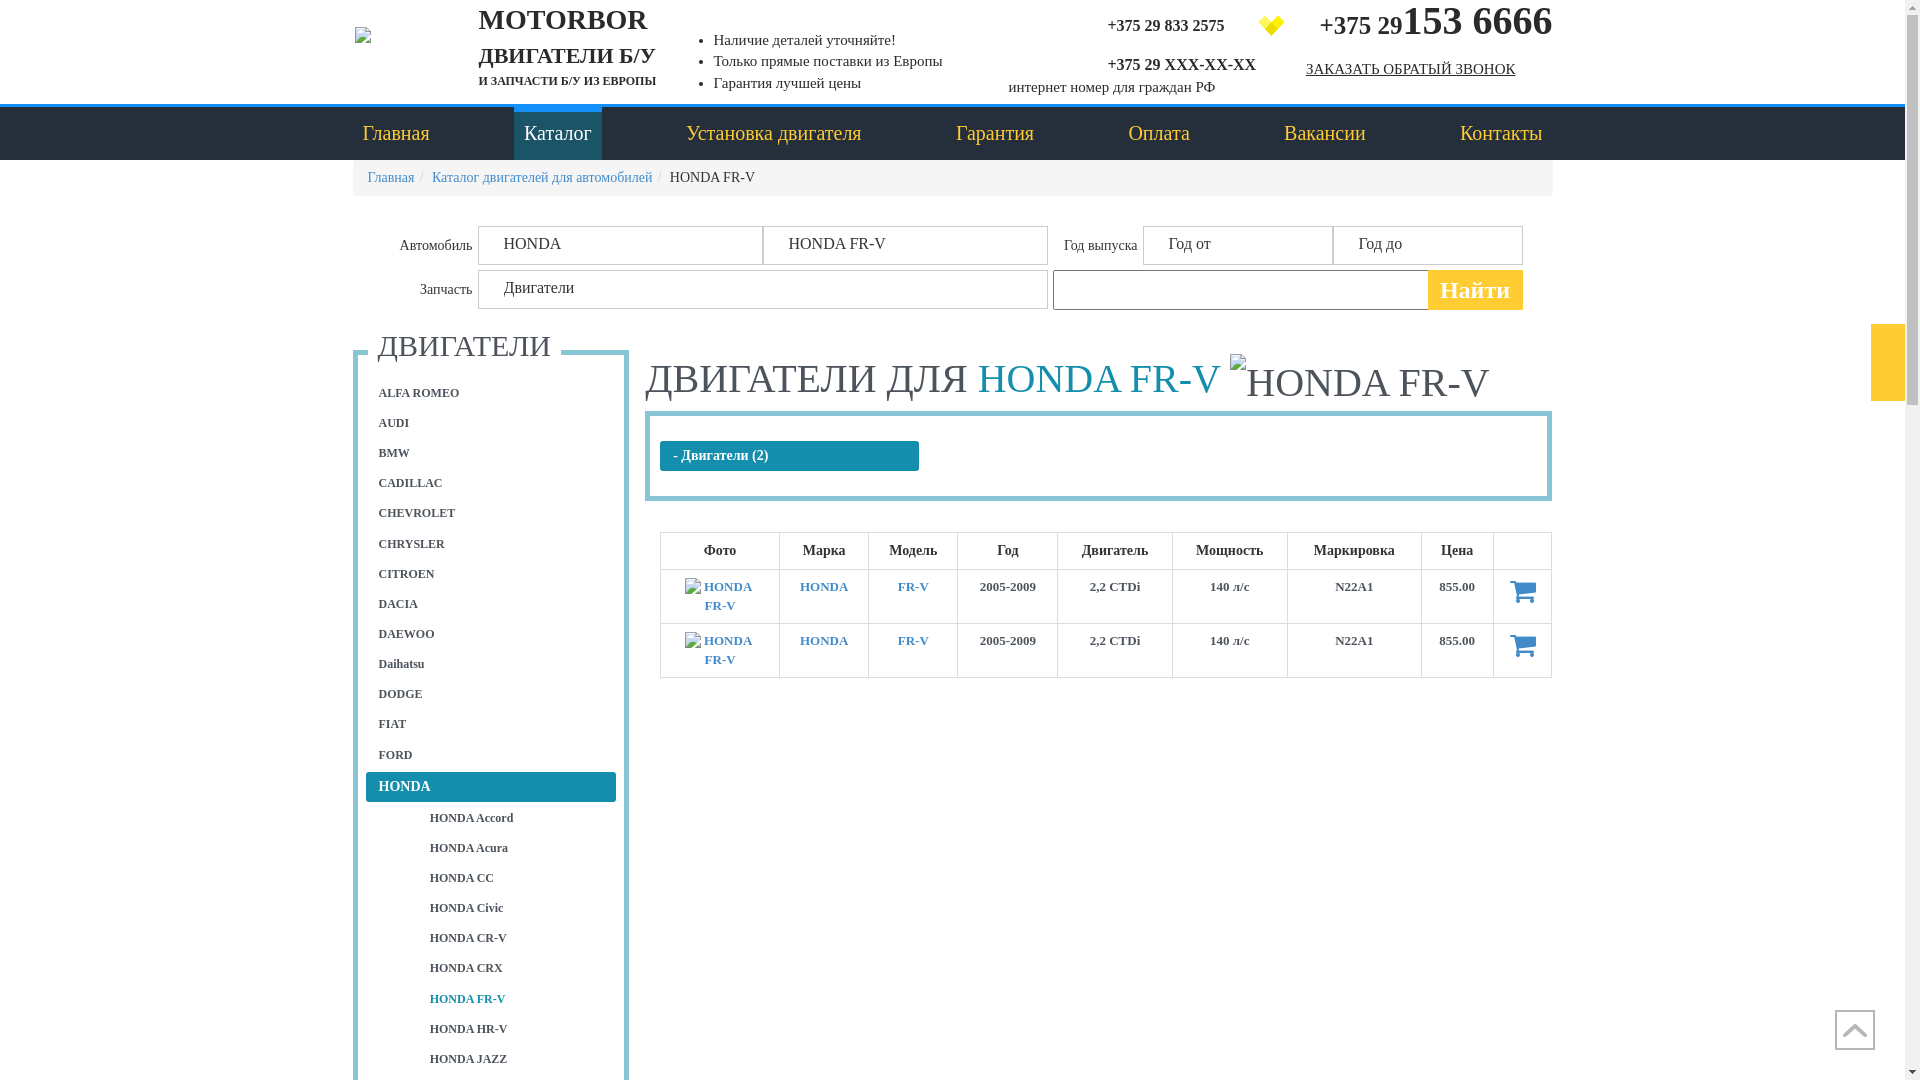  Describe the element at coordinates (492, 724) in the screenshot. I see `FIAT` at that location.